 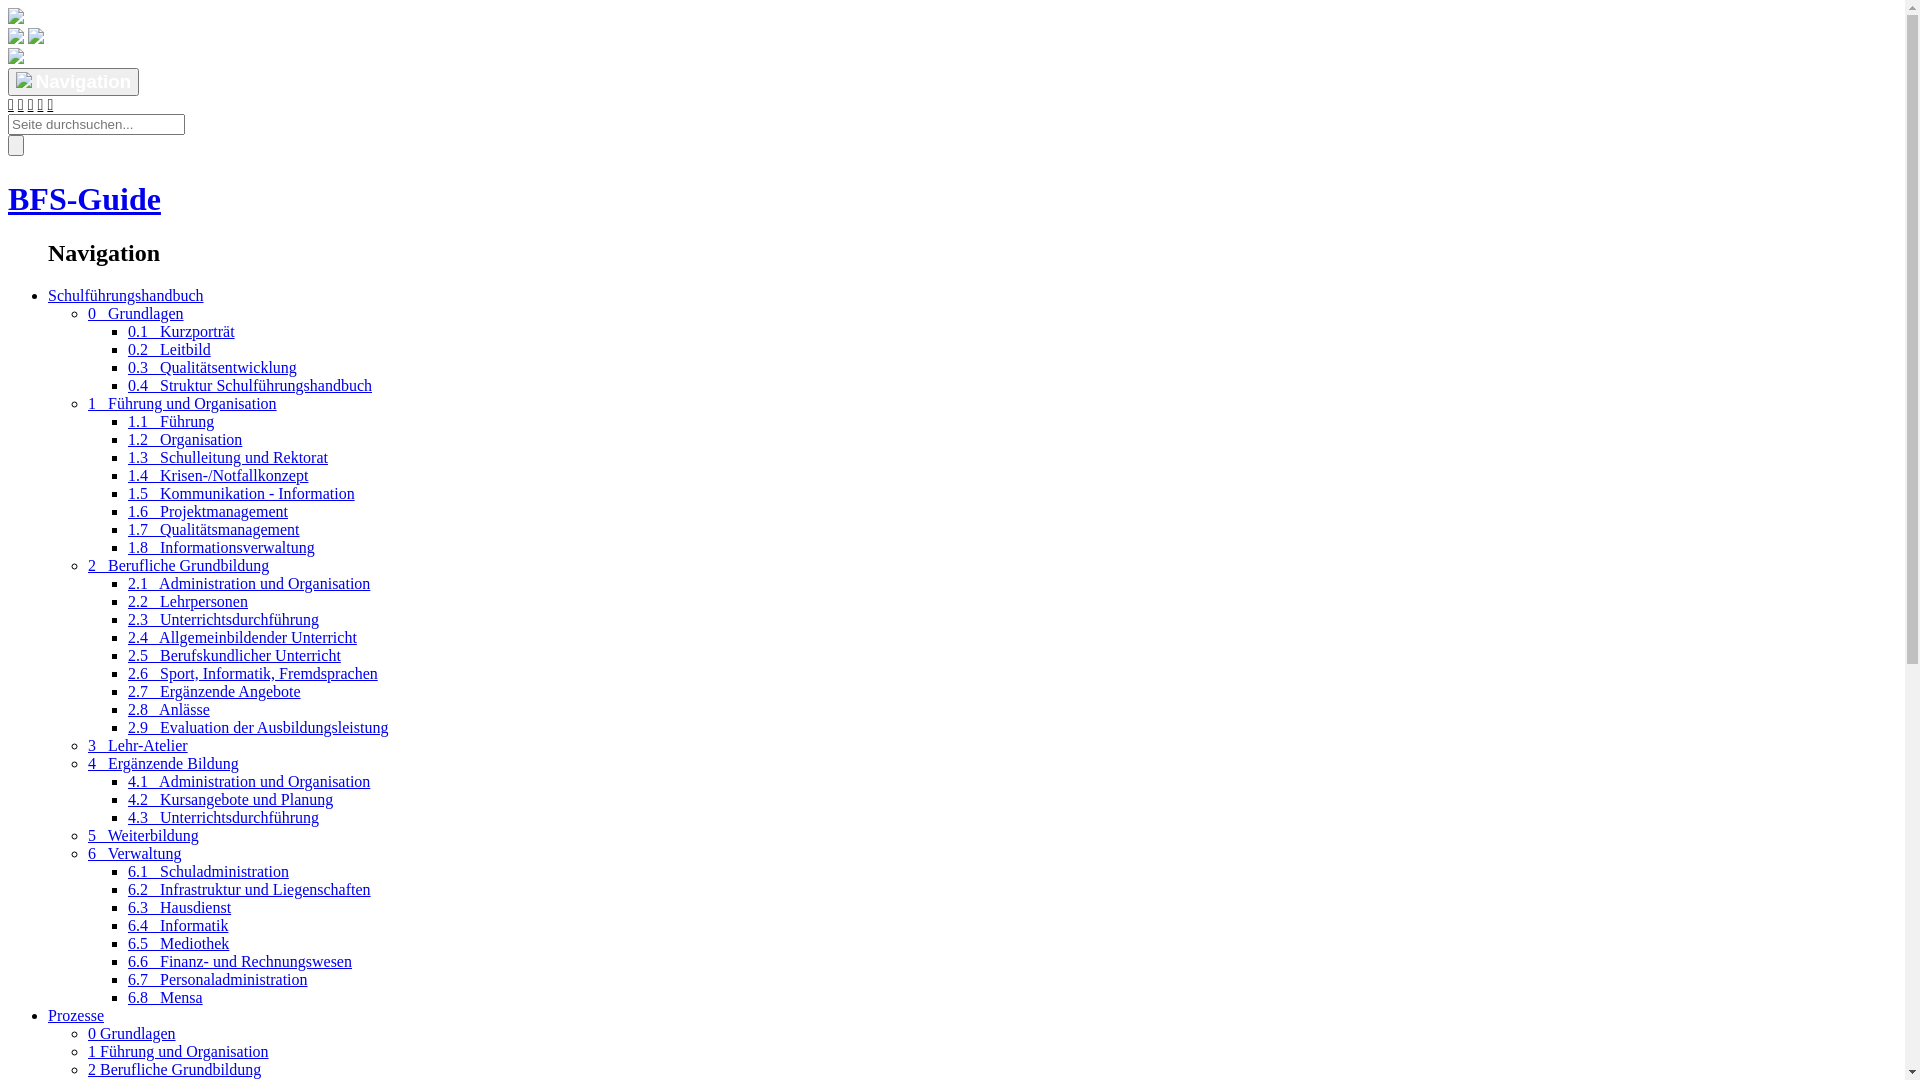 What do you see at coordinates (174, 1070) in the screenshot?
I see `2 Berufliche Grundbildung` at bounding box center [174, 1070].